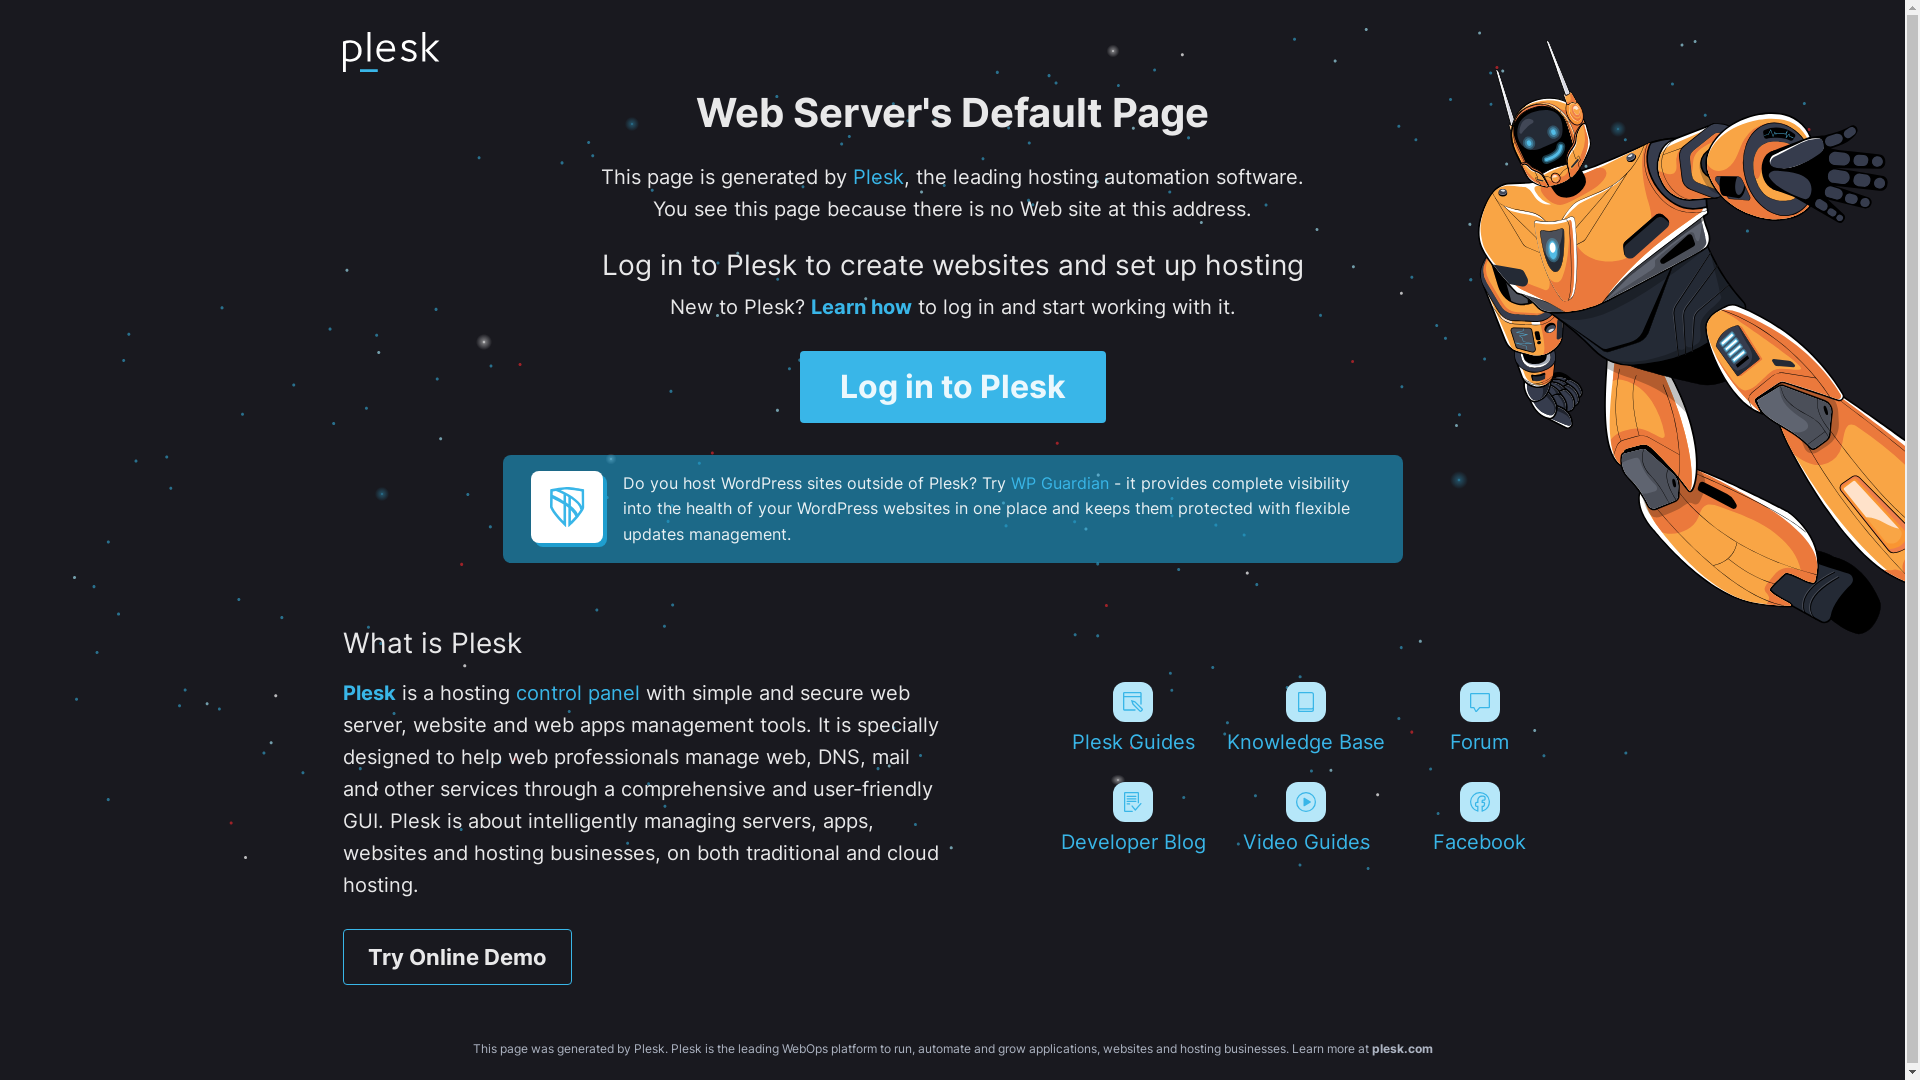 This screenshot has height=1080, width=1920. What do you see at coordinates (368, 693) in the screenshot?
I see `Plesk` at bounding box center [368, 693].